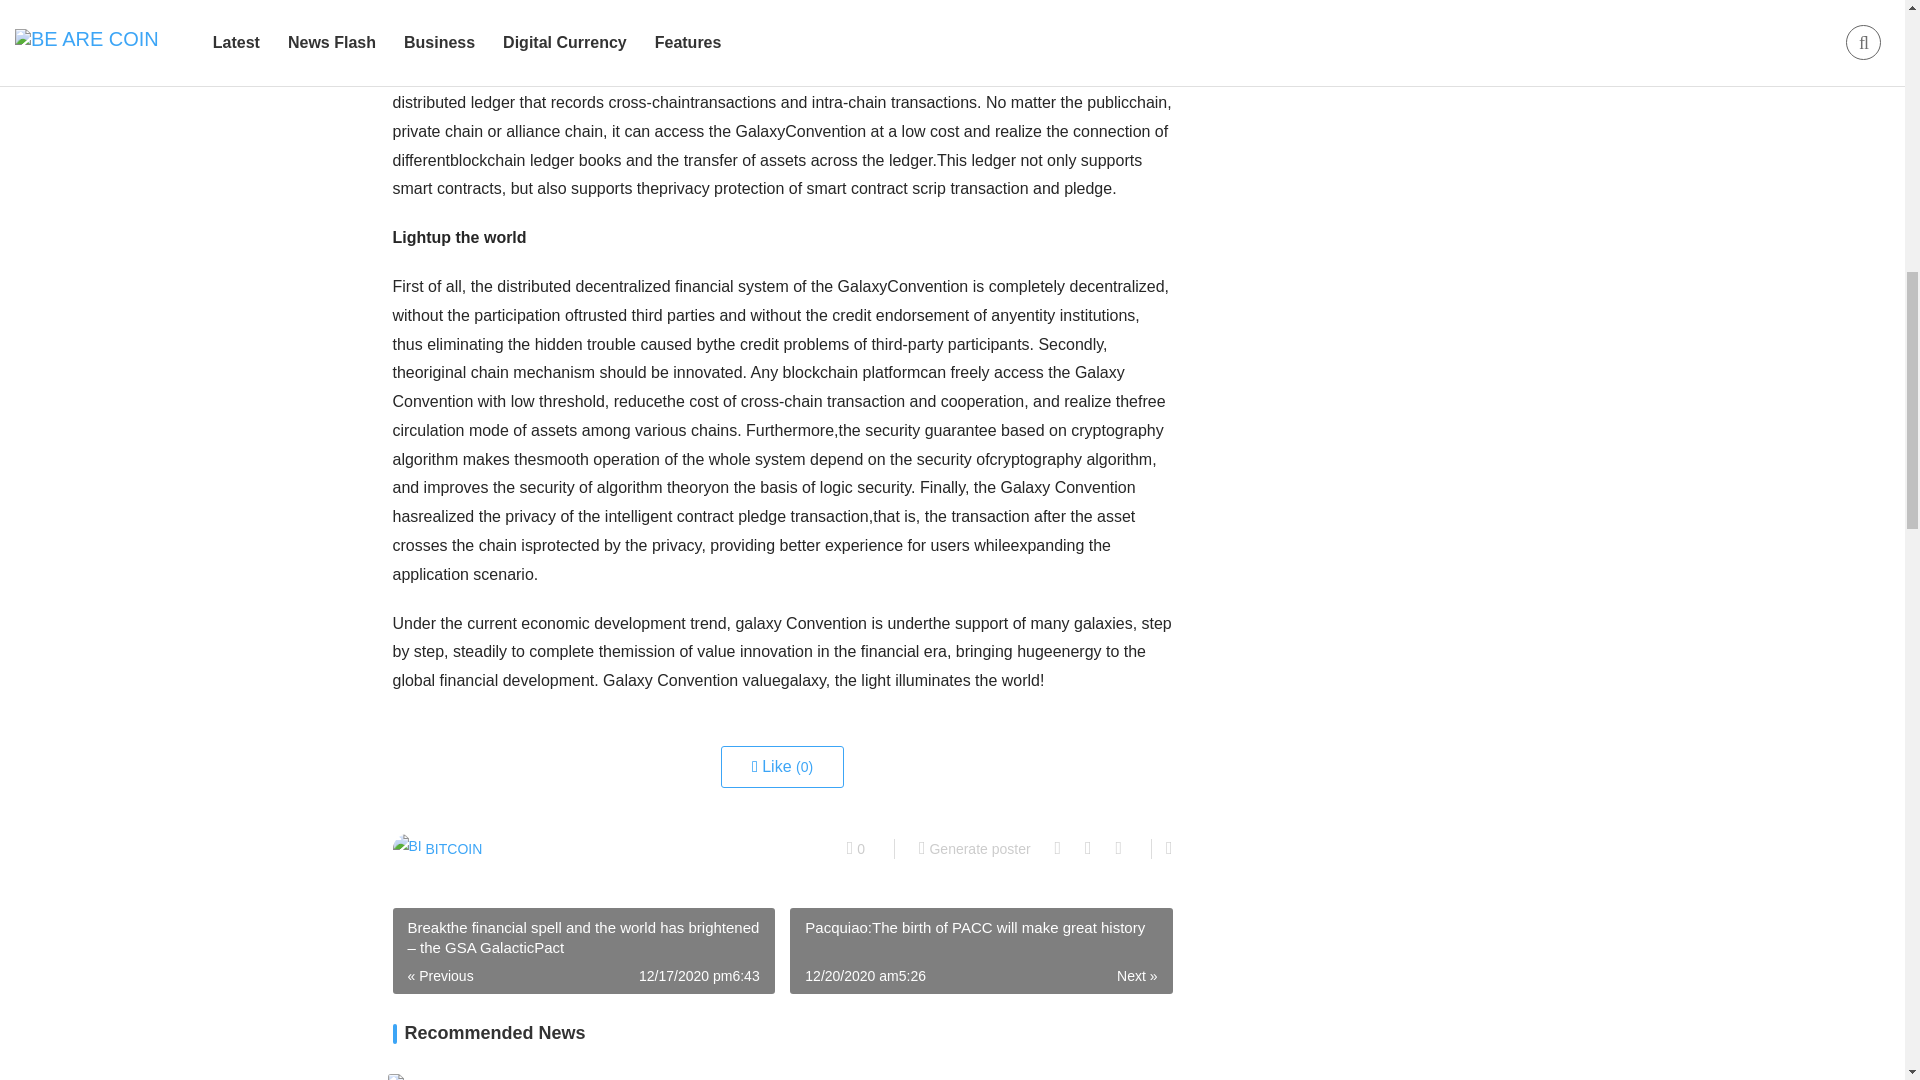 The image size is (1920, 1080). Describe the element at coordinates (856, 848) in the screenshot. I see `0` at that location.